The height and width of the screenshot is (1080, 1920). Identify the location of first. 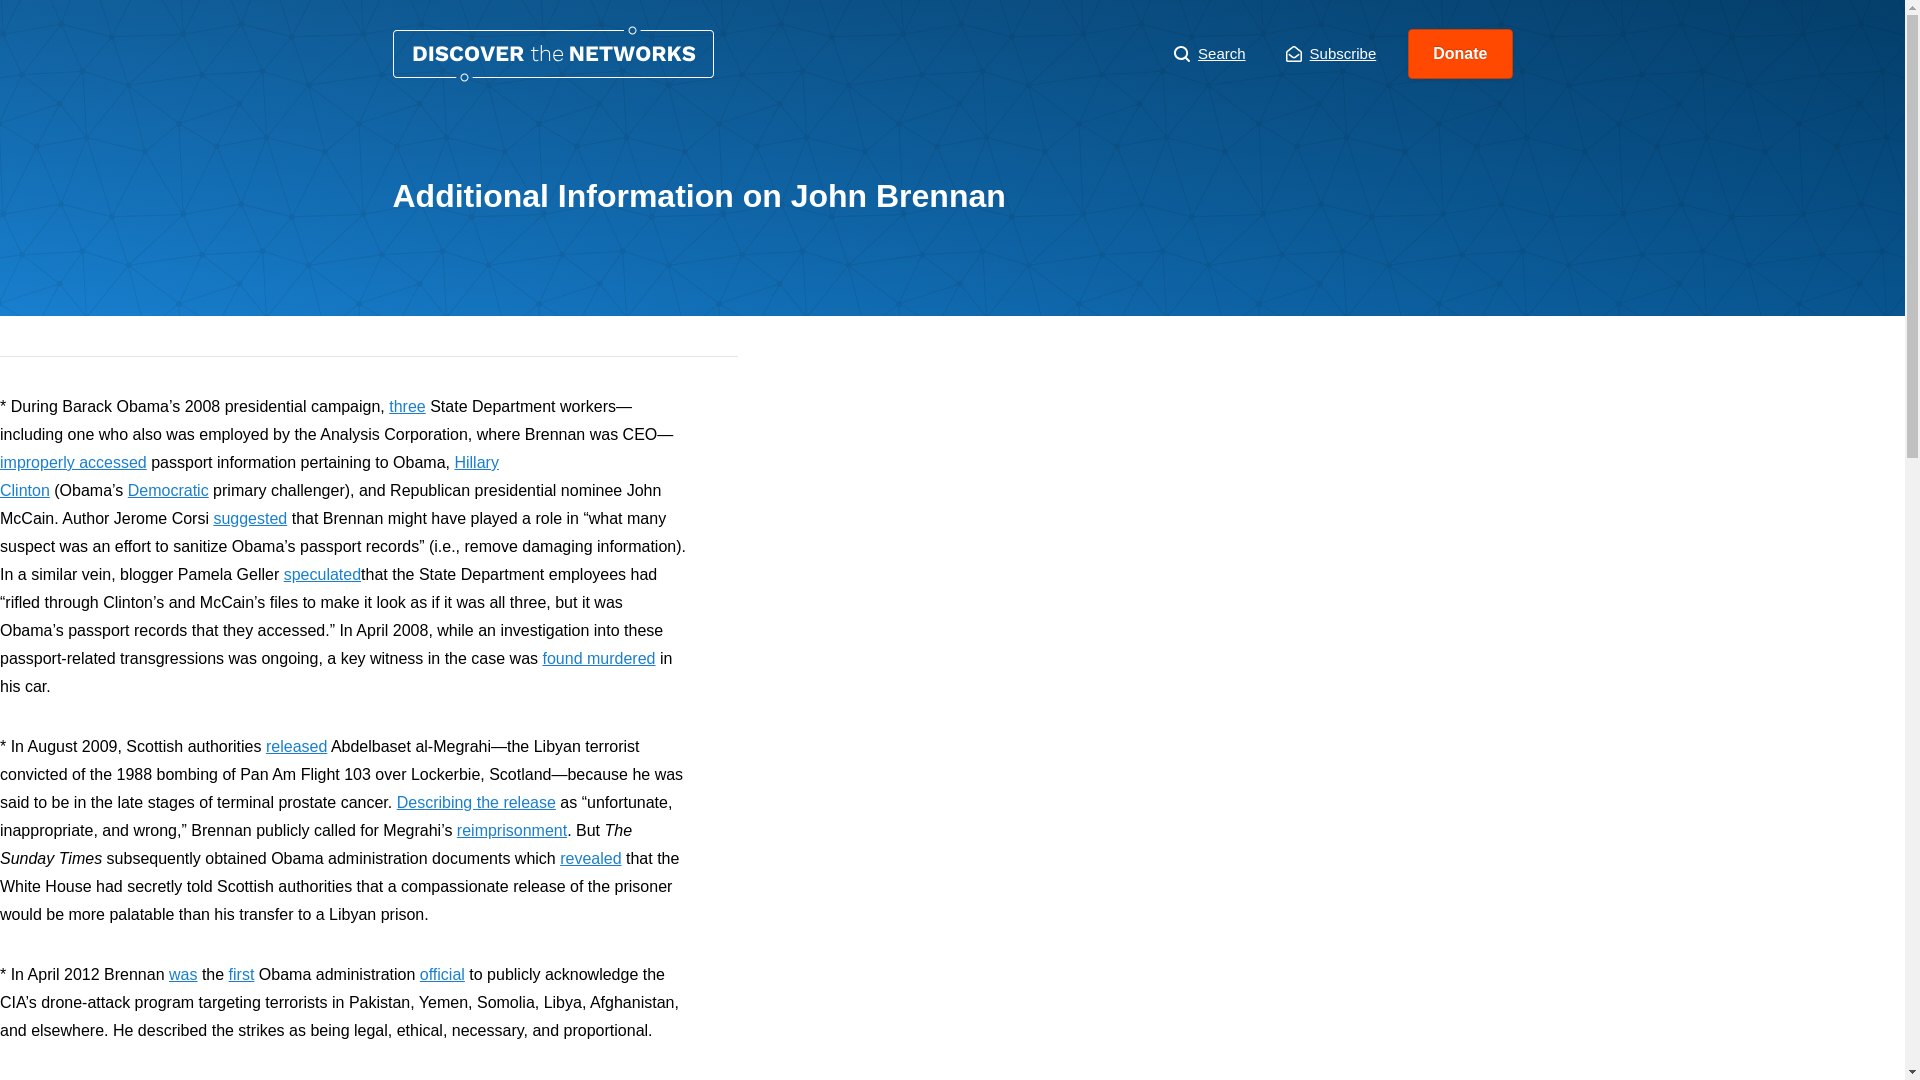
(242, 974).